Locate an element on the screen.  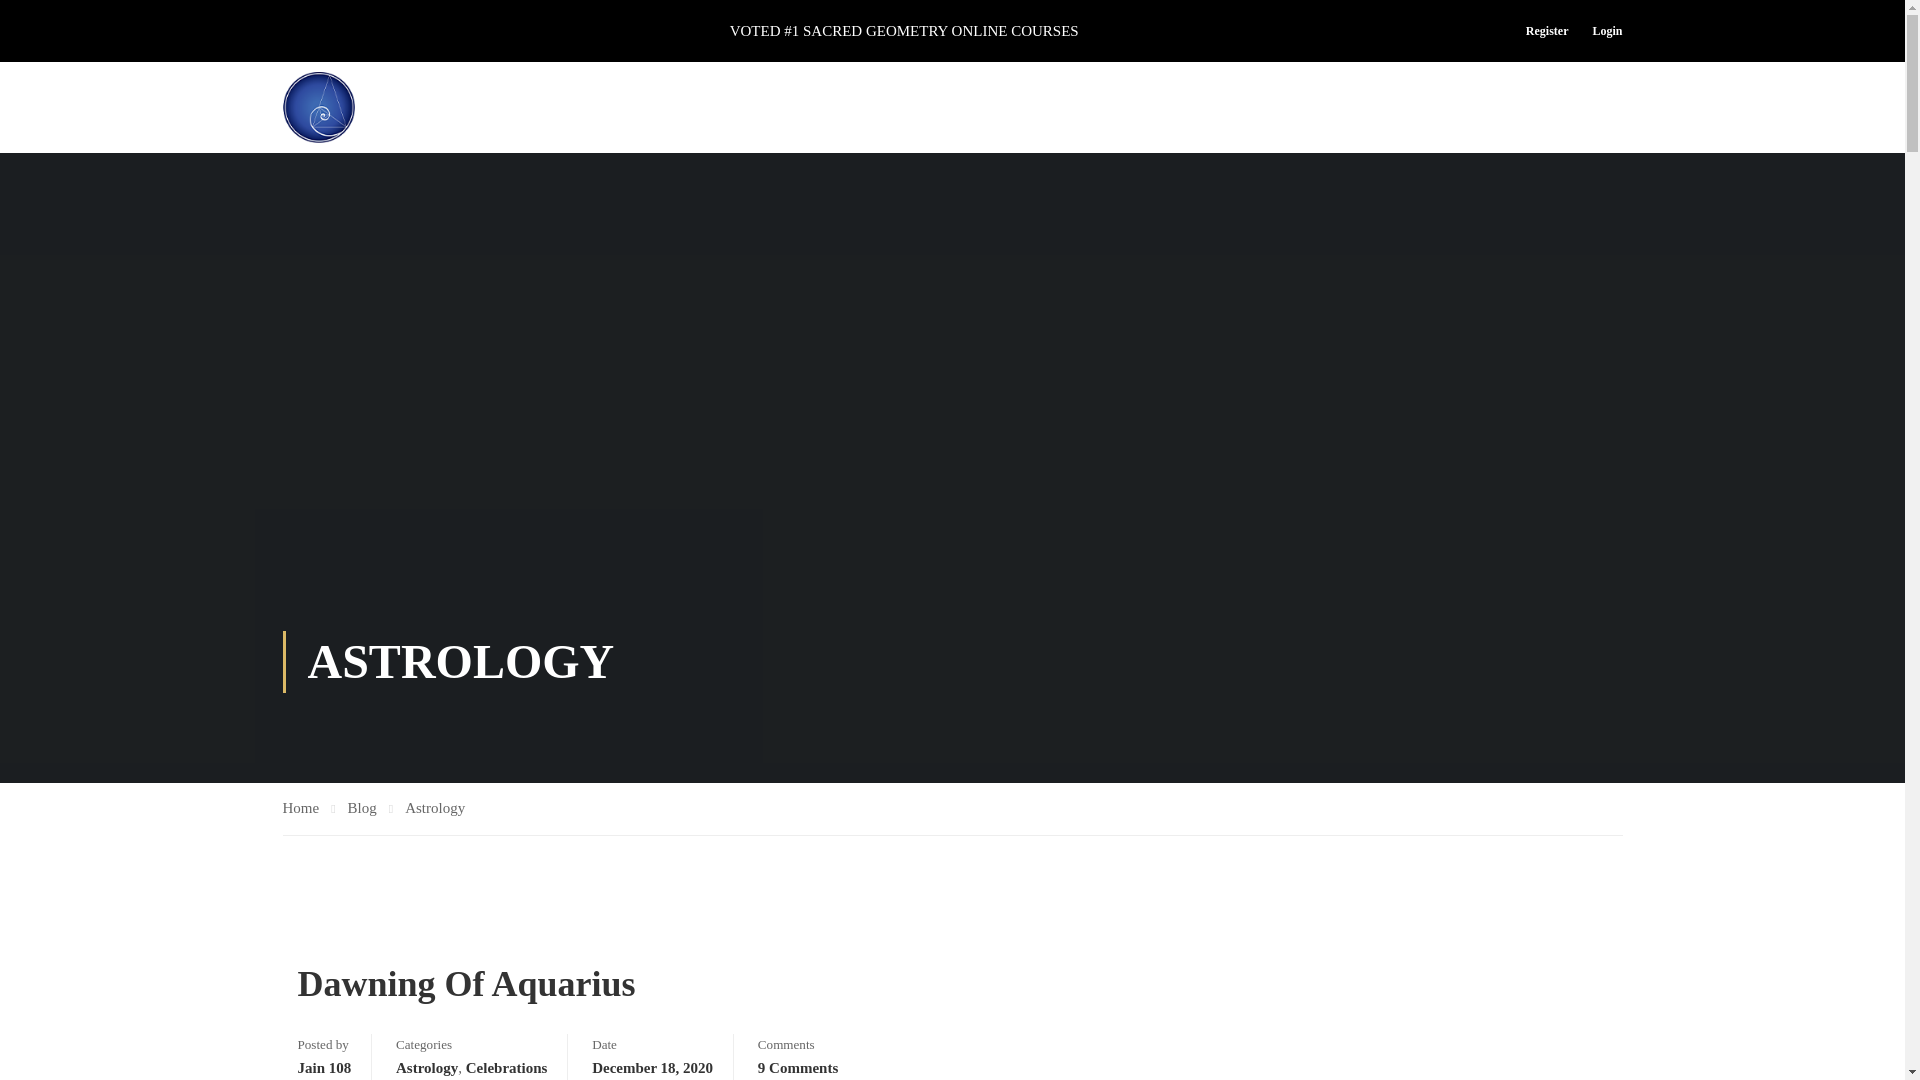
SHOP COURSES is located at coordinates (1065, 107).